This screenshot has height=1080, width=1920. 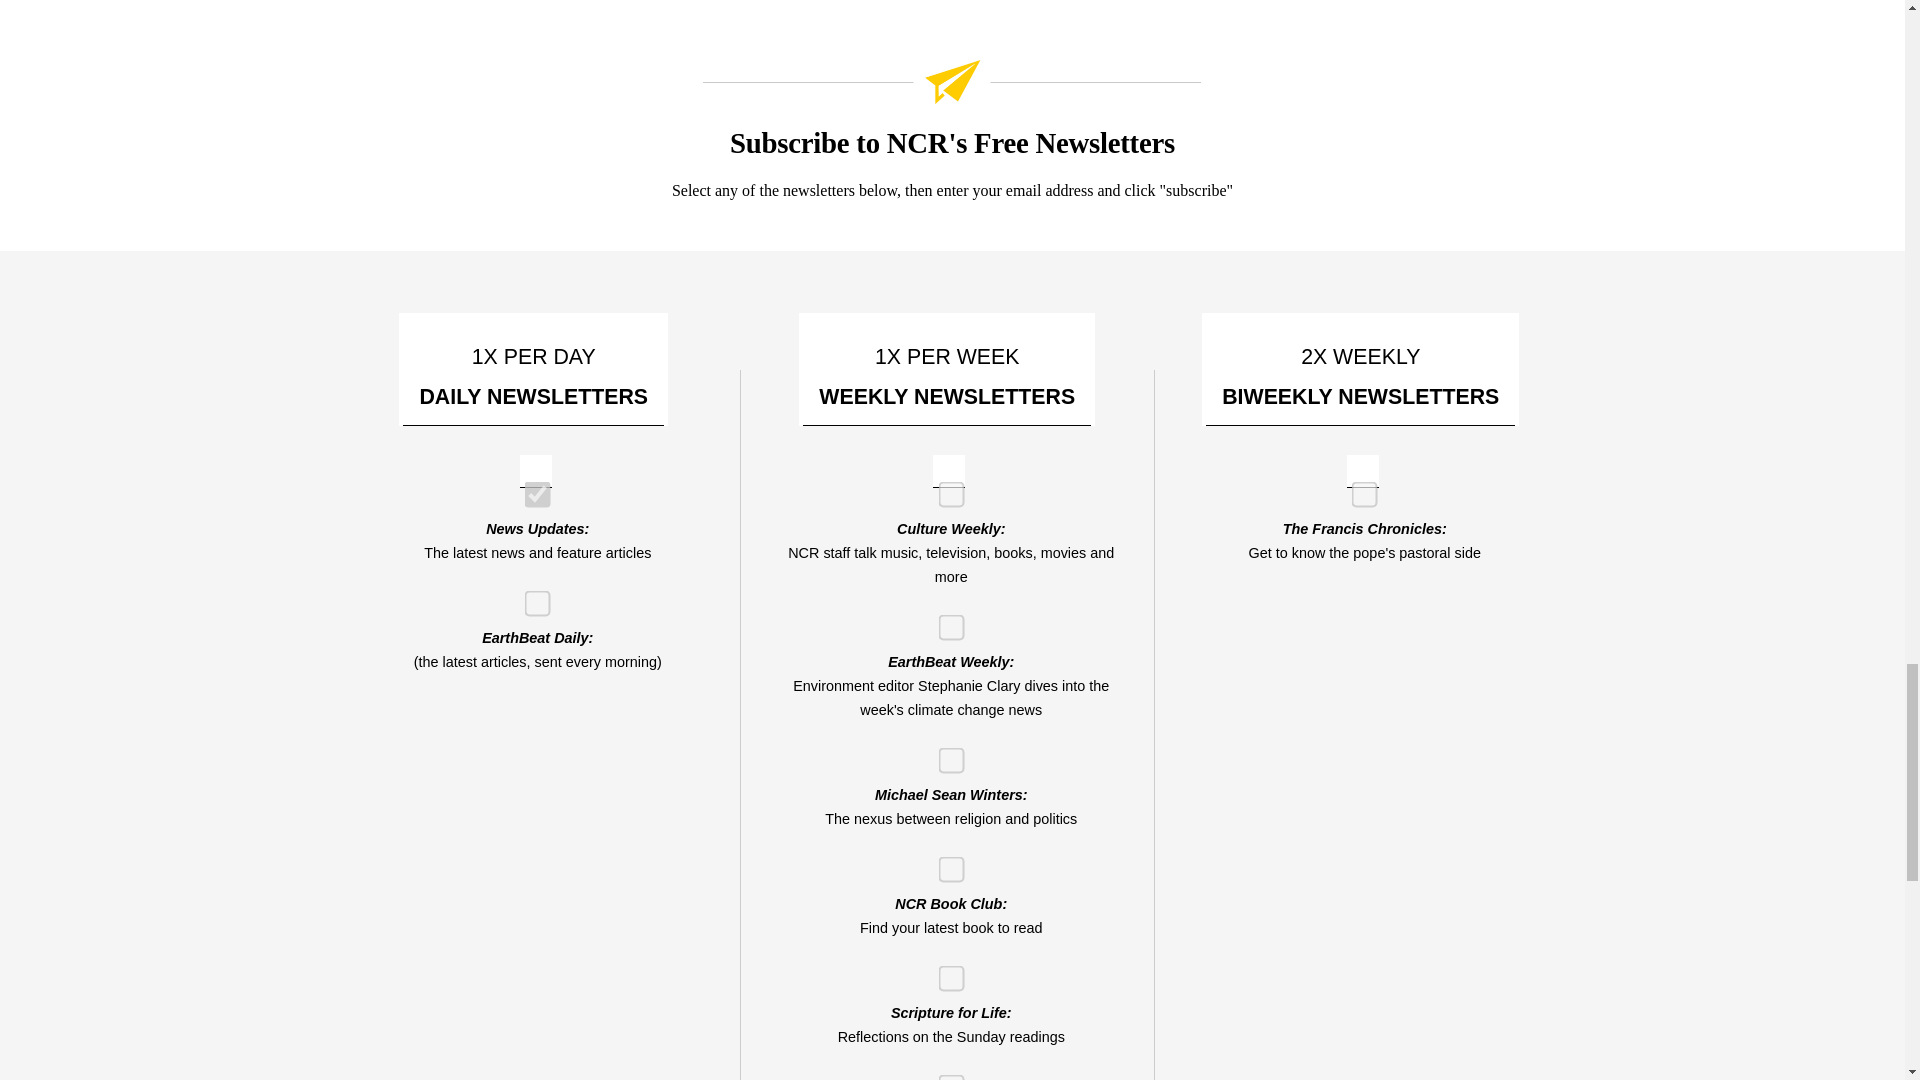 What do you see at coordinates (530, 486) in the screenshot?
I see `f86221b965` at bounding box center [530, 486].